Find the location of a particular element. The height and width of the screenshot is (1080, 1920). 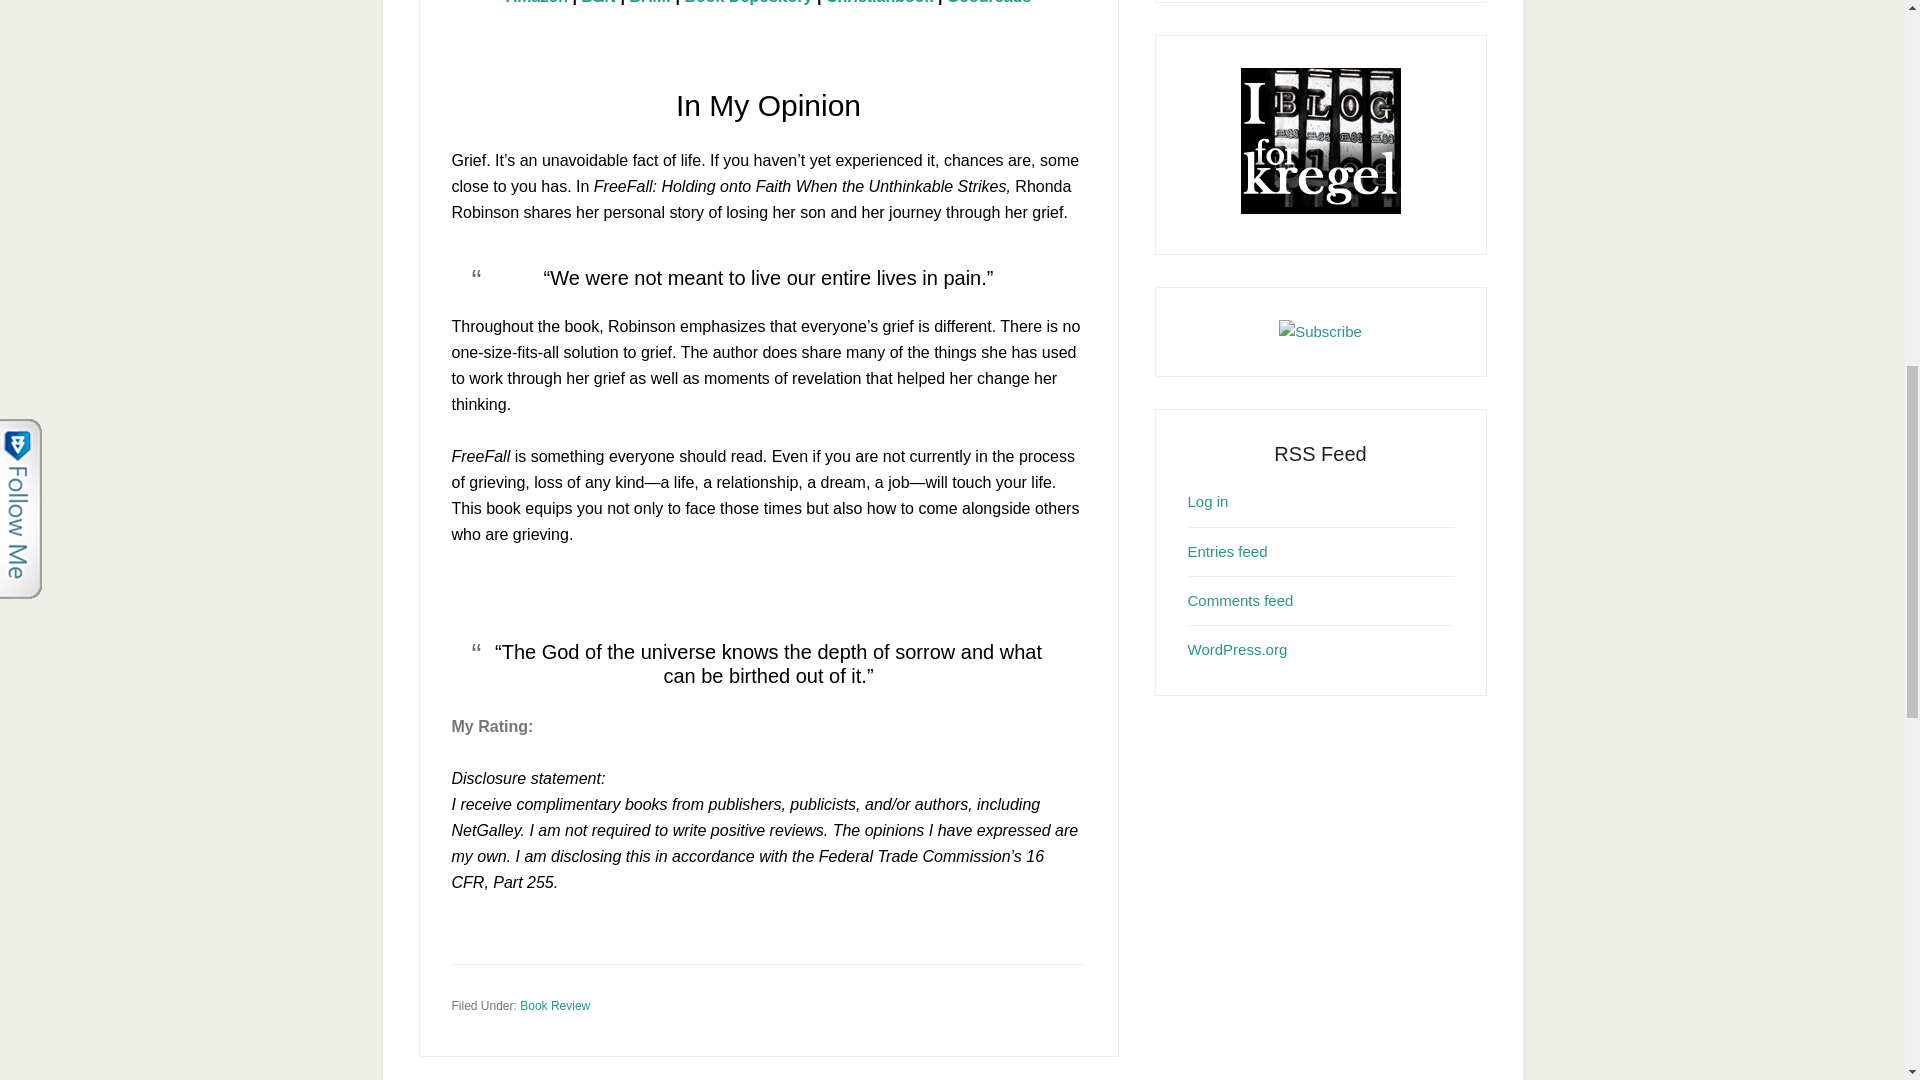

Book Review is located at coordinates (554, 1004).